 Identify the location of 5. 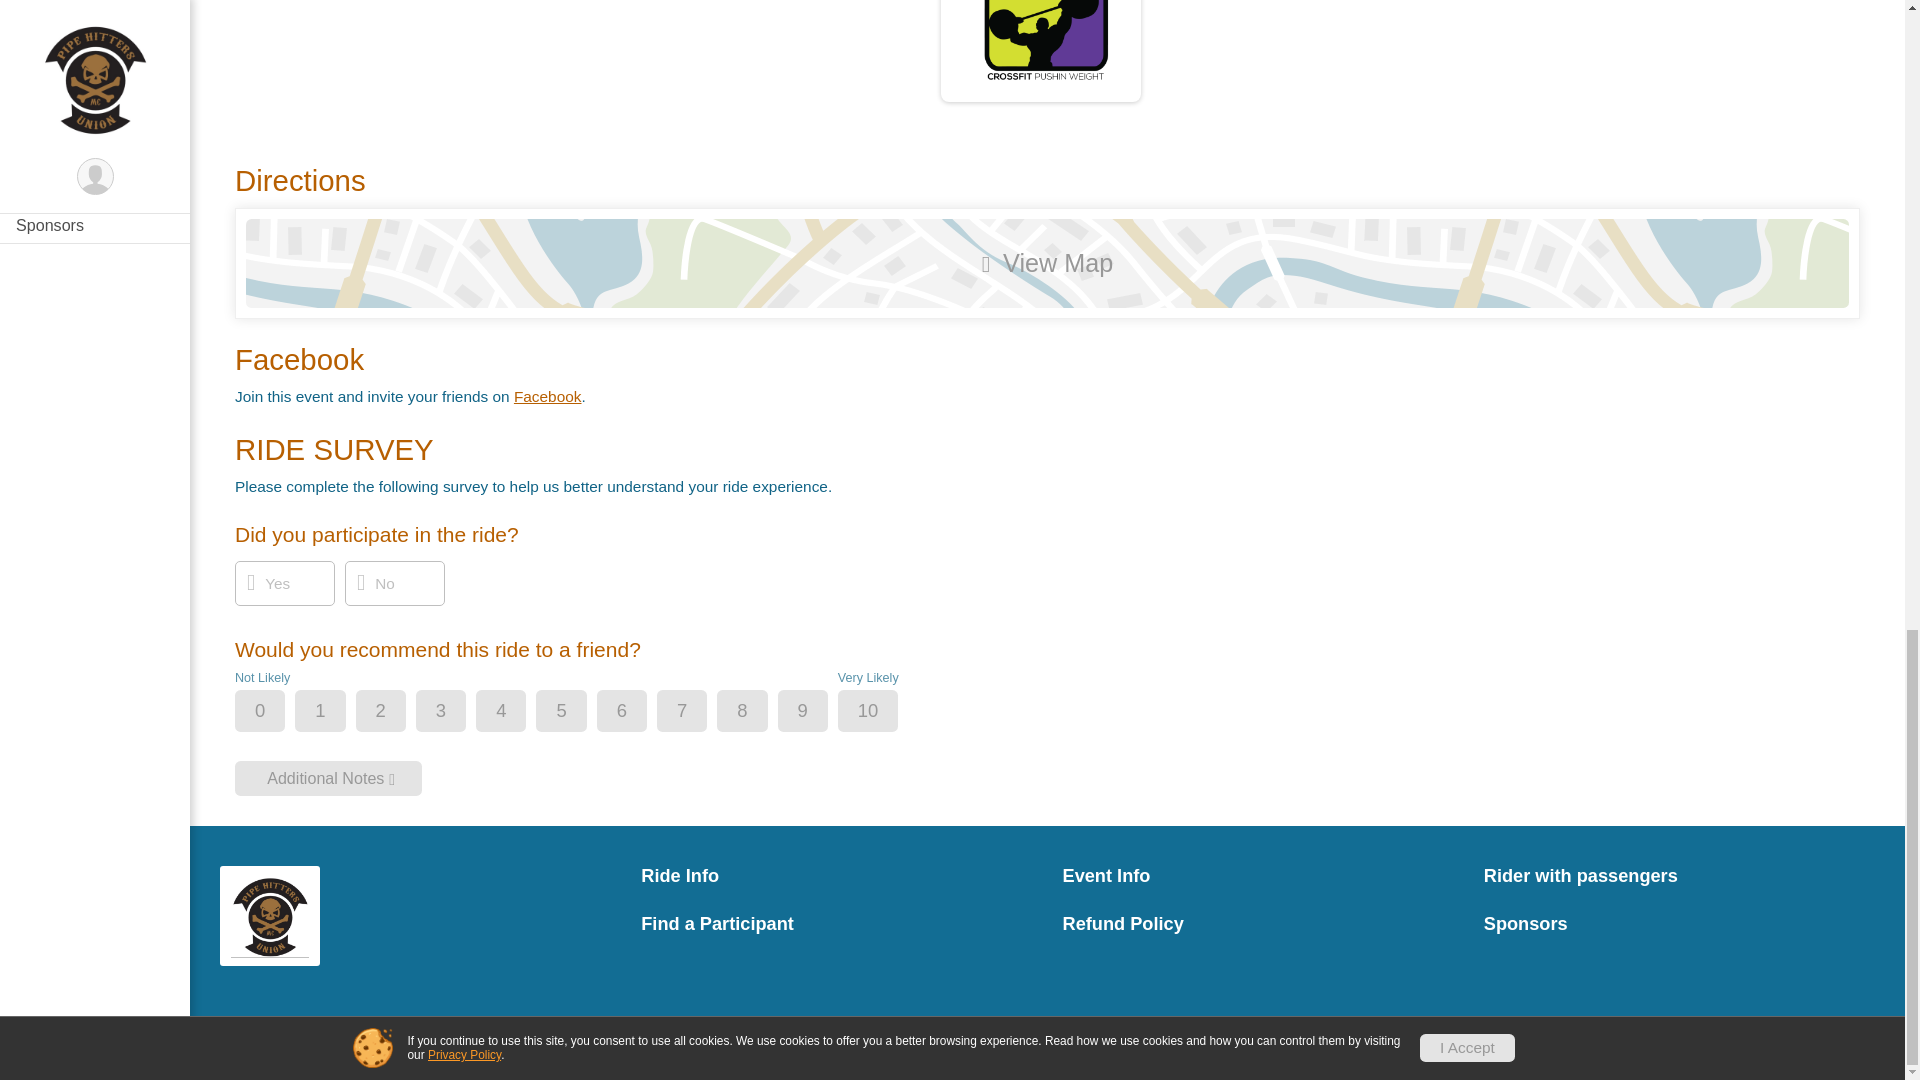
(578, 712).